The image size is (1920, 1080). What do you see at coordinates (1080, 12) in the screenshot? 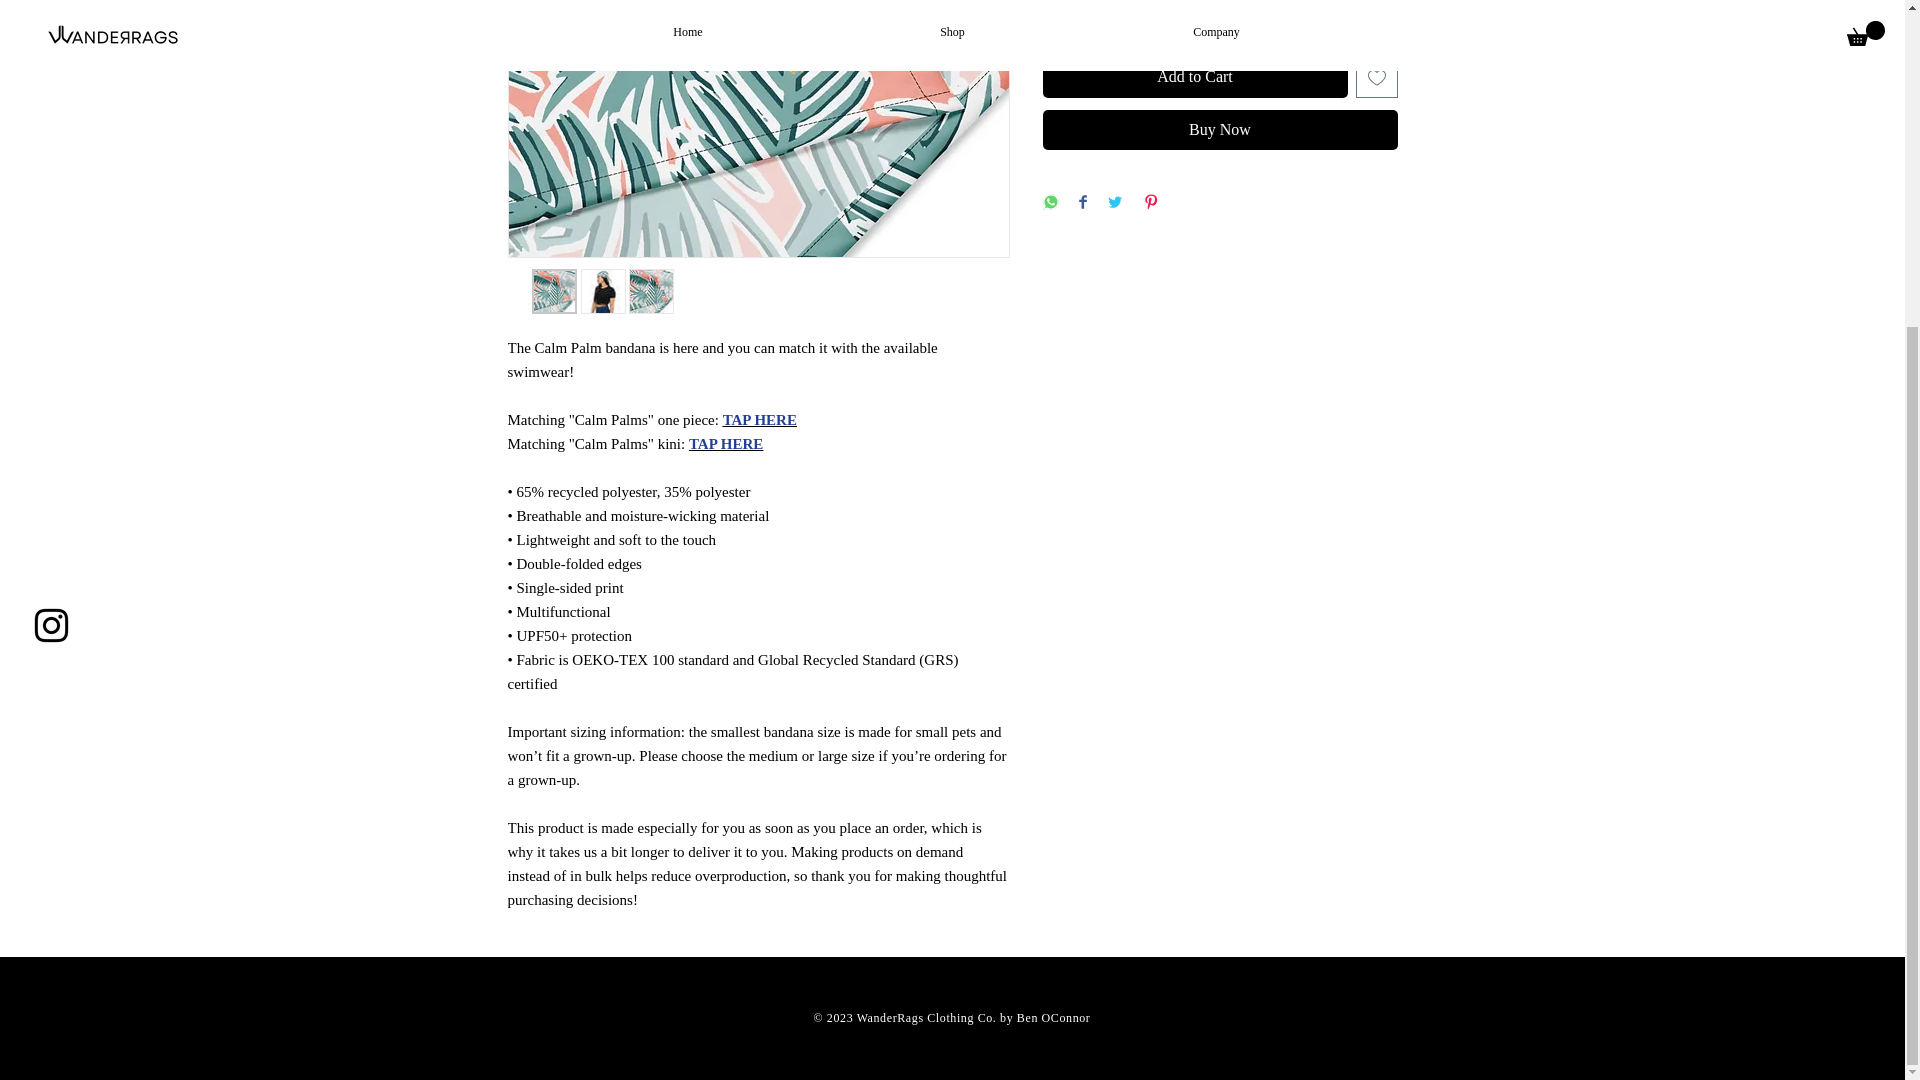
I see `1` at bounding box center [1080, 12].